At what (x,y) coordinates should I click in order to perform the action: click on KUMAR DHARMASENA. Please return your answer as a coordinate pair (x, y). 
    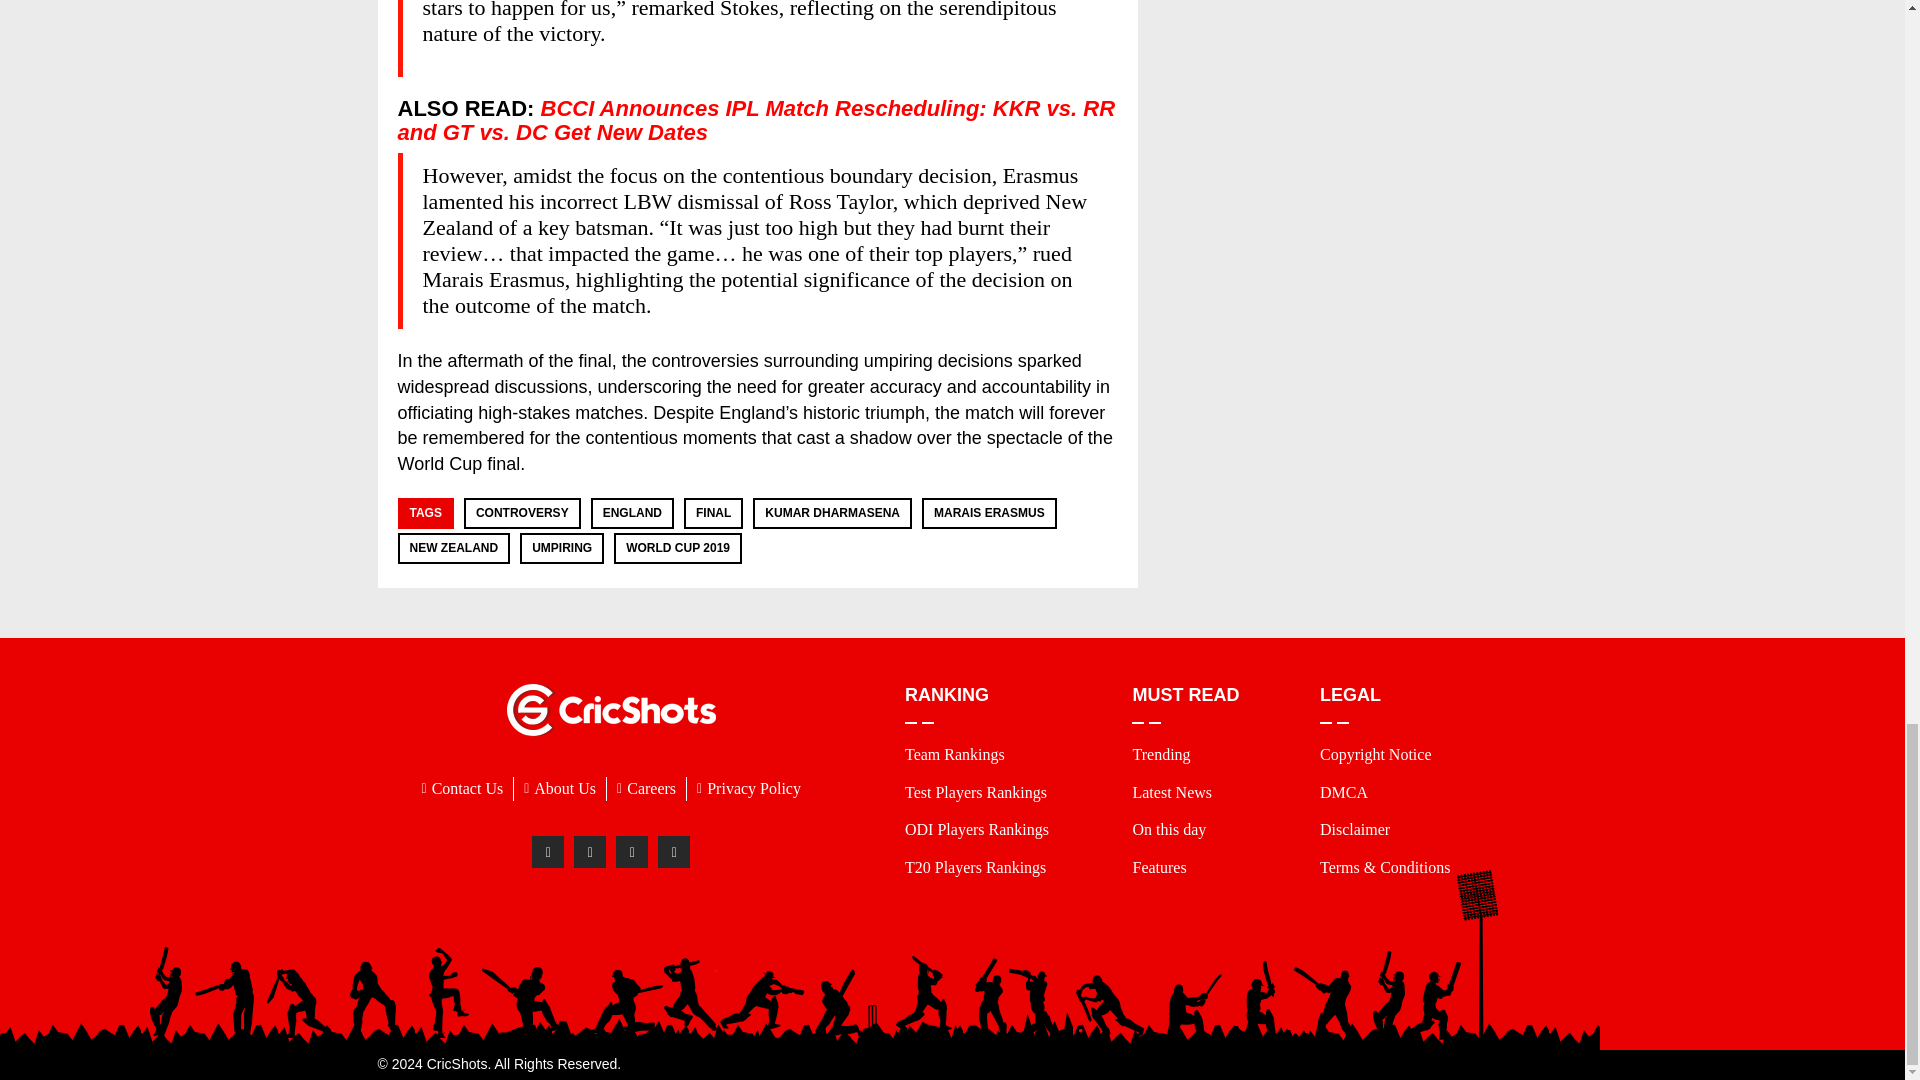
    Looking at the image, I should click on (832, 512).